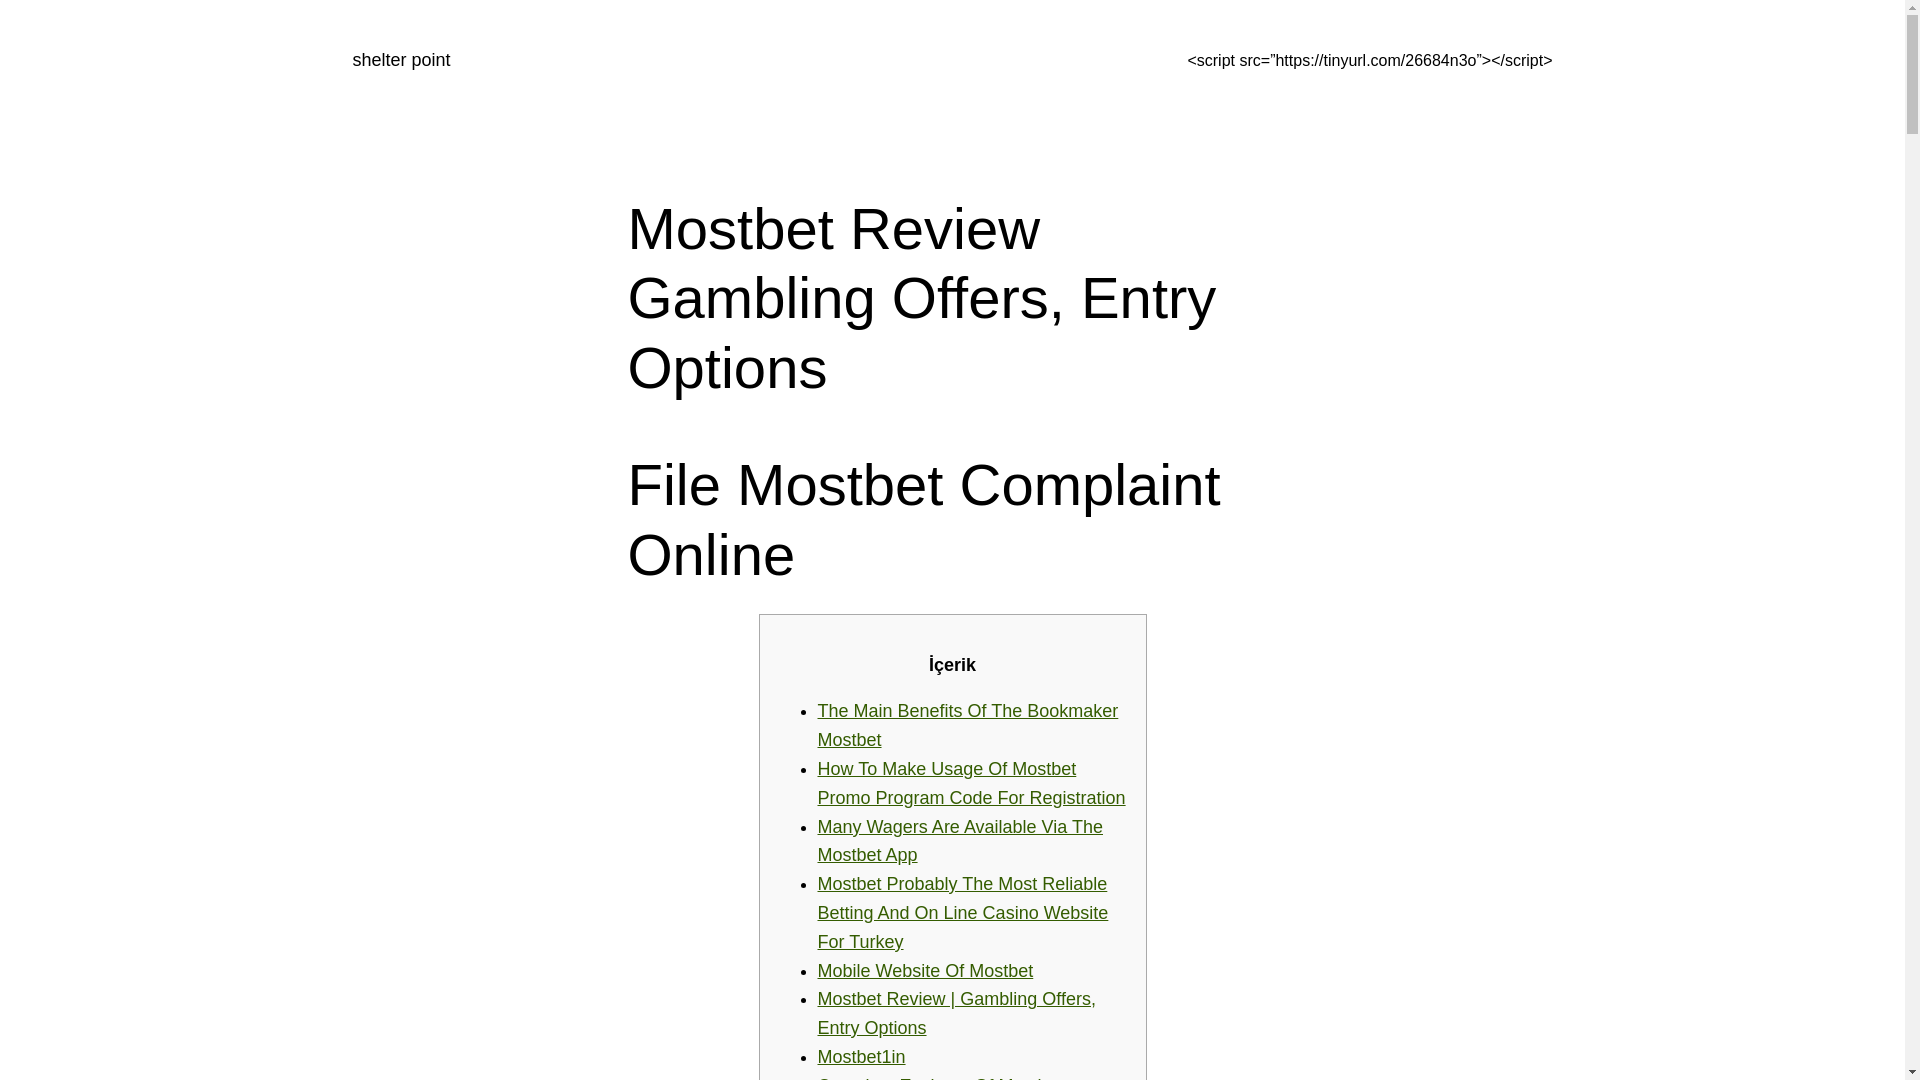 The image size is (1920, 1080). What do you see at coordinates (960, 841) in the screenshot?
I see `Many Wagers Are Available Via The Mostbet App` at bounding box center [960, 841].